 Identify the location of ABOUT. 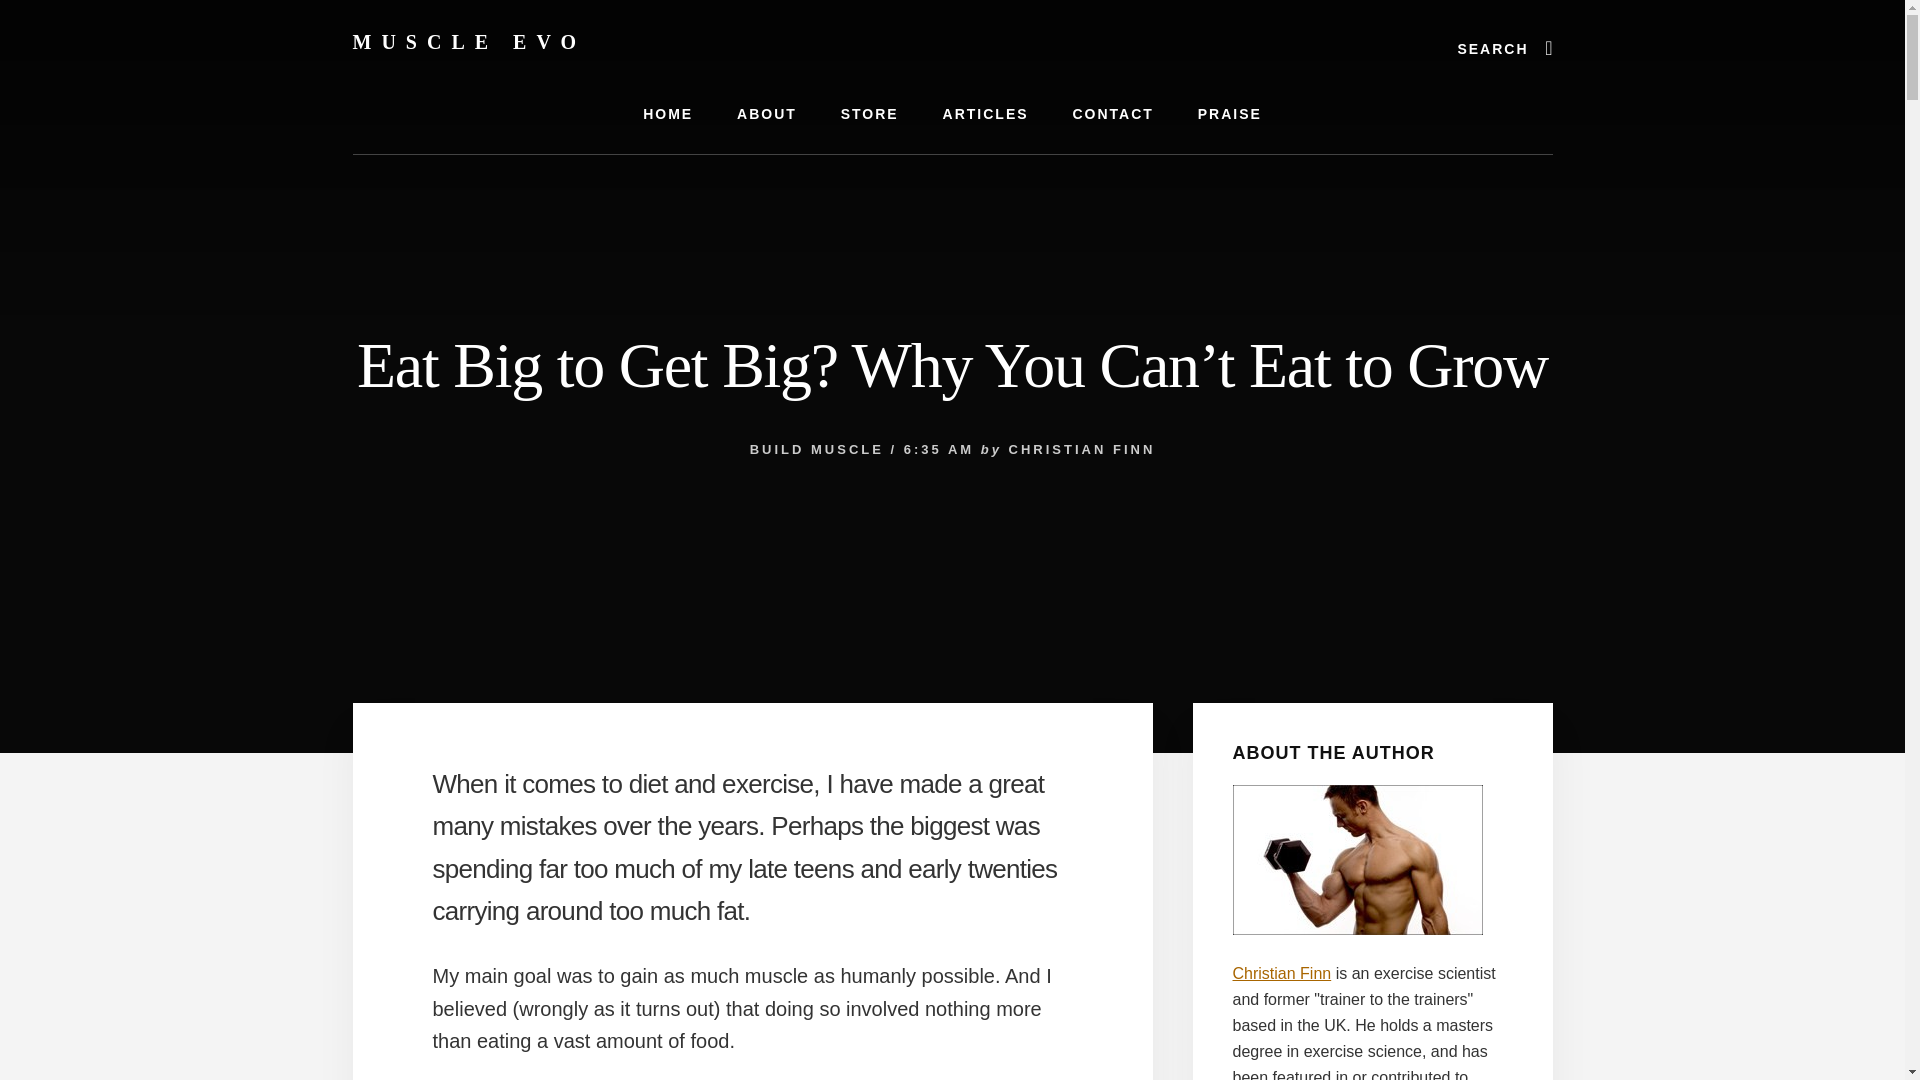
(766, 114).